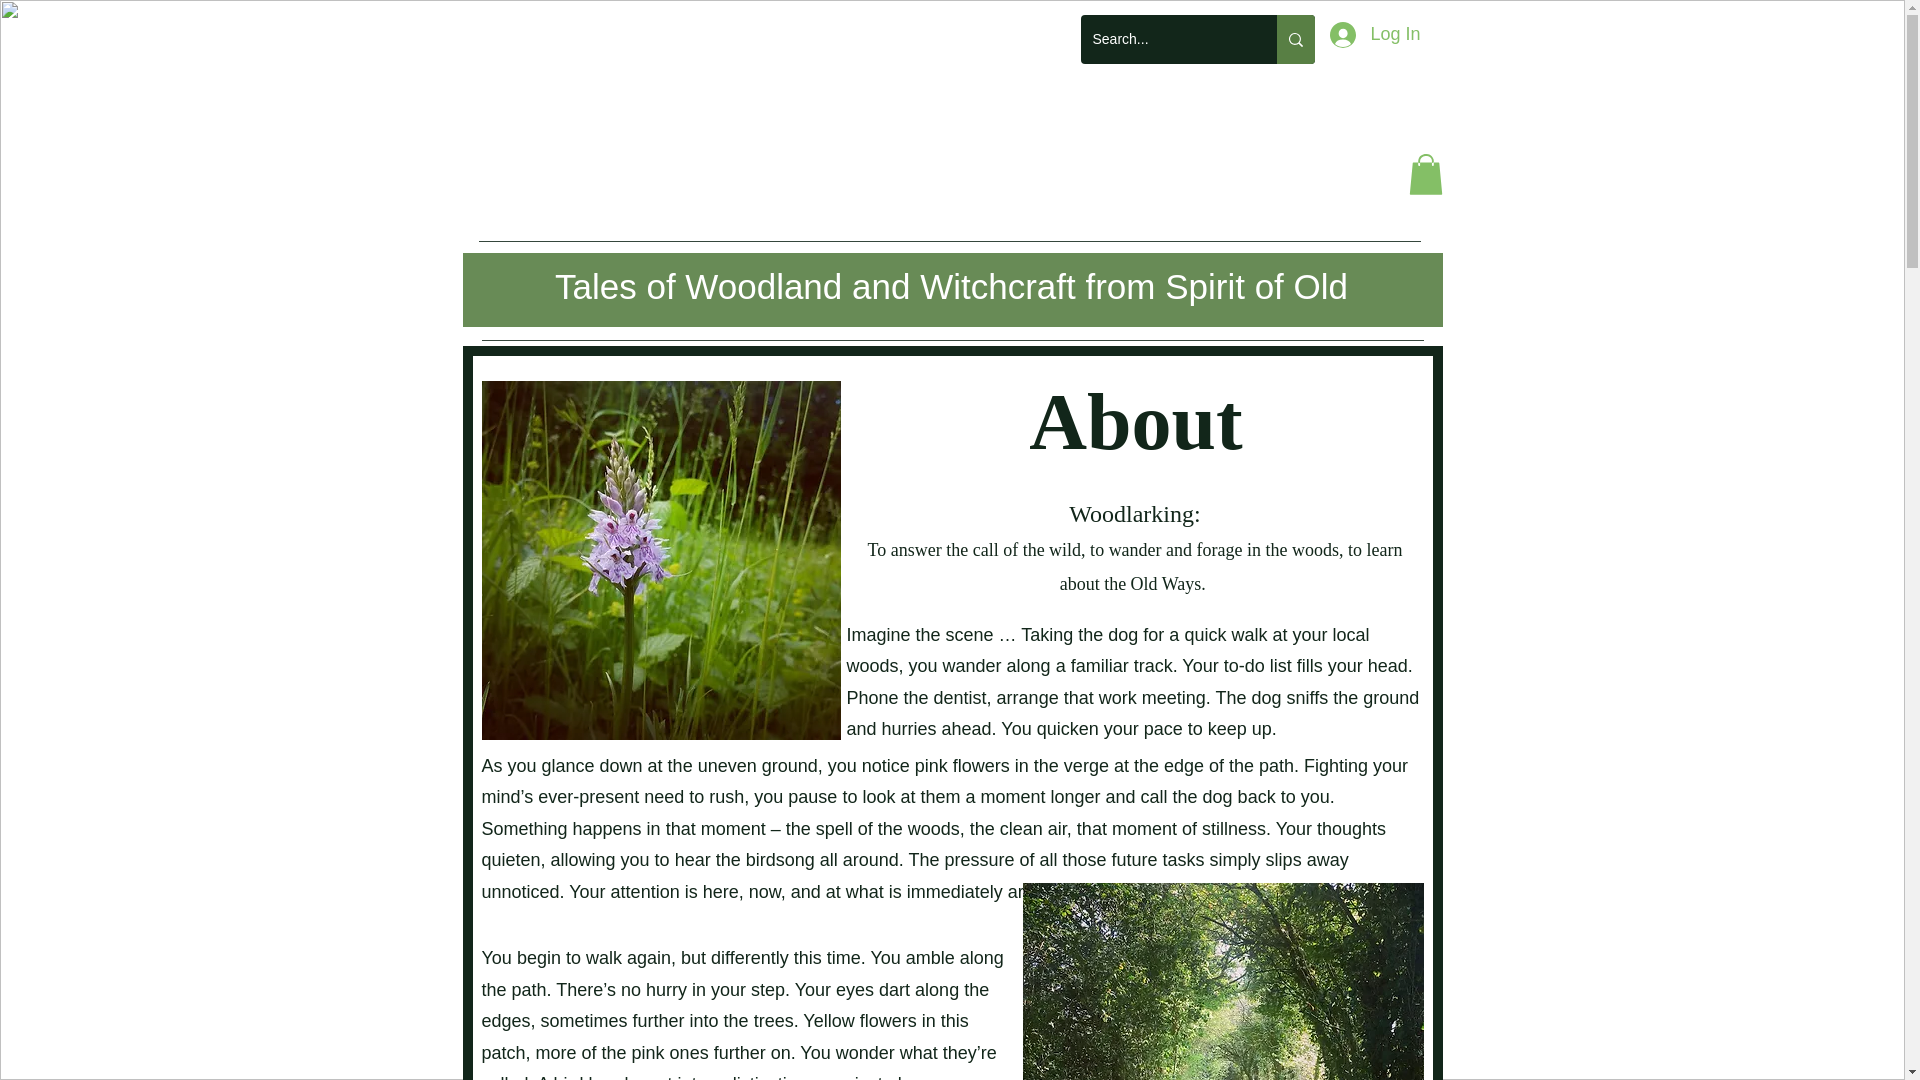 The width and height of the screenshot is (1920, 1080). I want to click on Woodlarking, so click(952, 116).